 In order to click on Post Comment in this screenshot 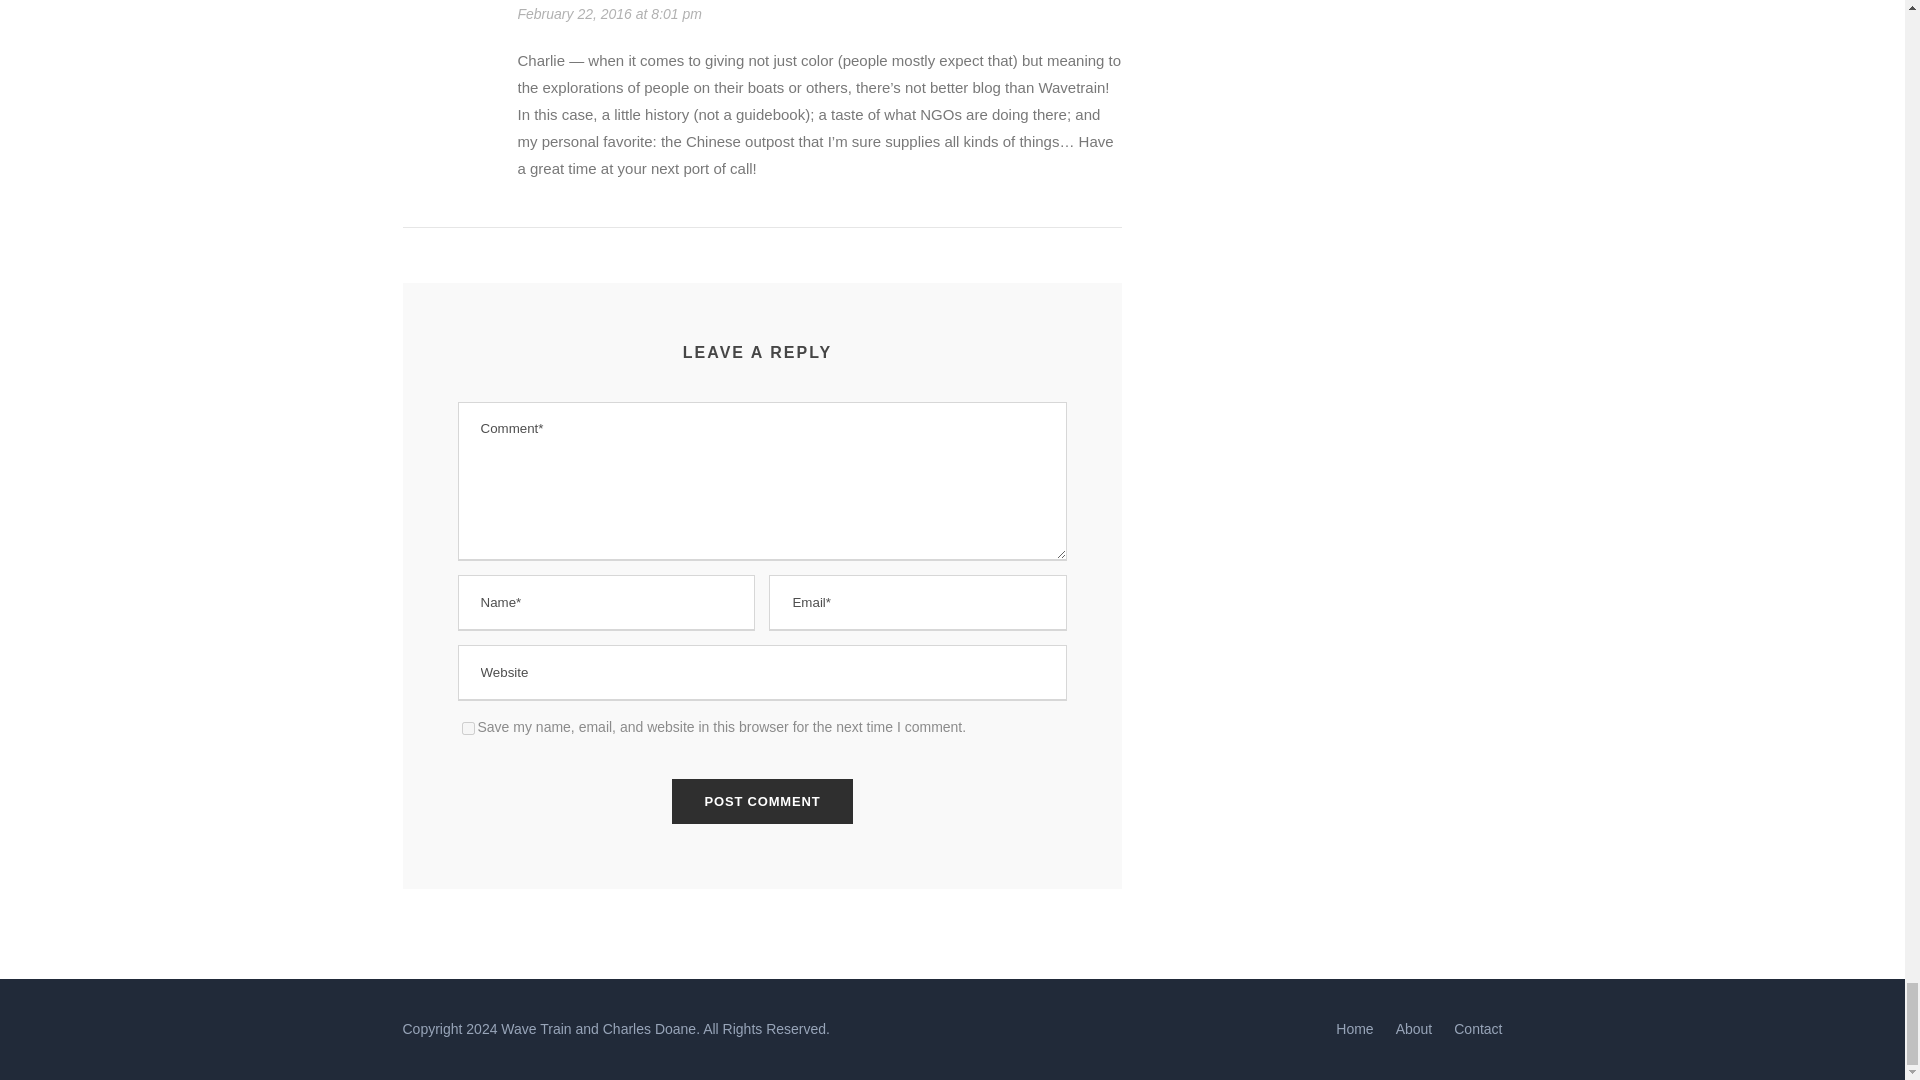, I will do `click(763, 801)`.